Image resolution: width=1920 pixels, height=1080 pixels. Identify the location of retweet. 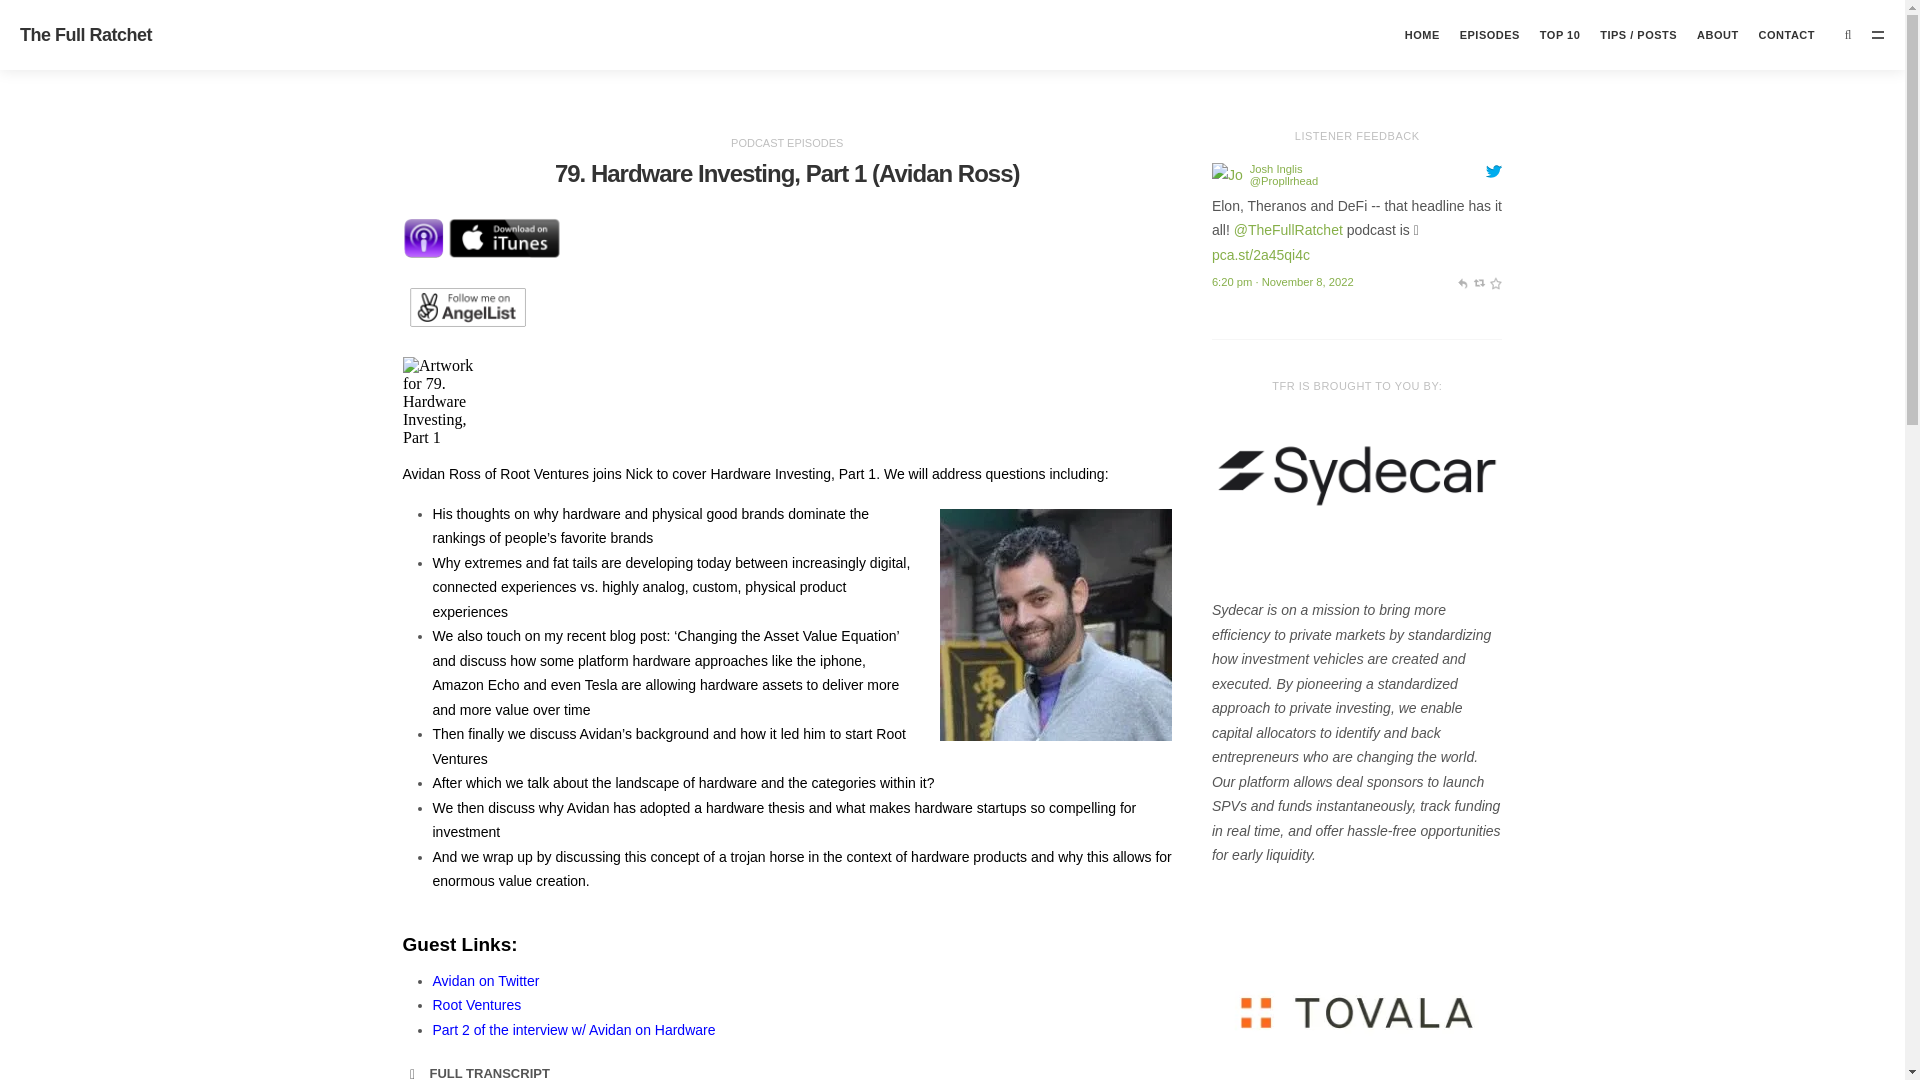
(1478, 282).